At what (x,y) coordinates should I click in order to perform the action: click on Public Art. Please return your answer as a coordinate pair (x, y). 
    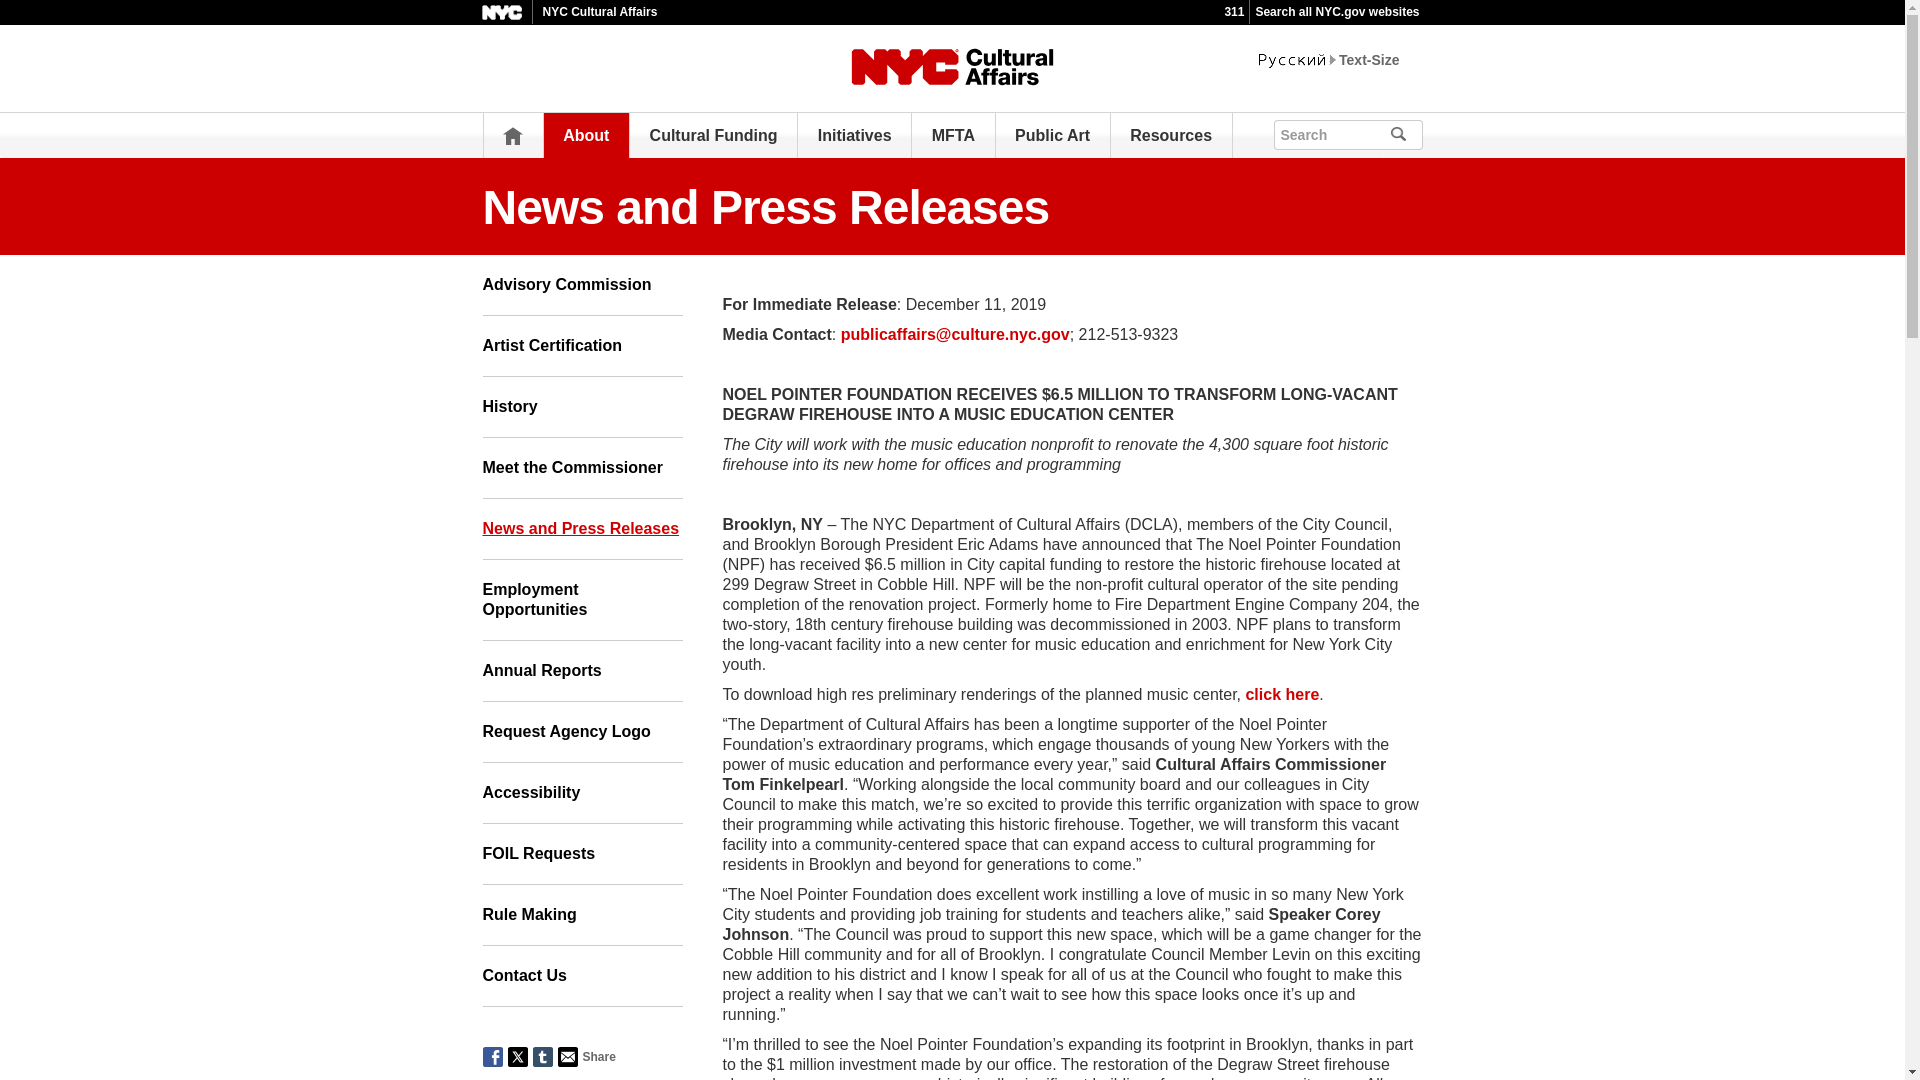
    Looking at the image, I should click on (1052, 135).